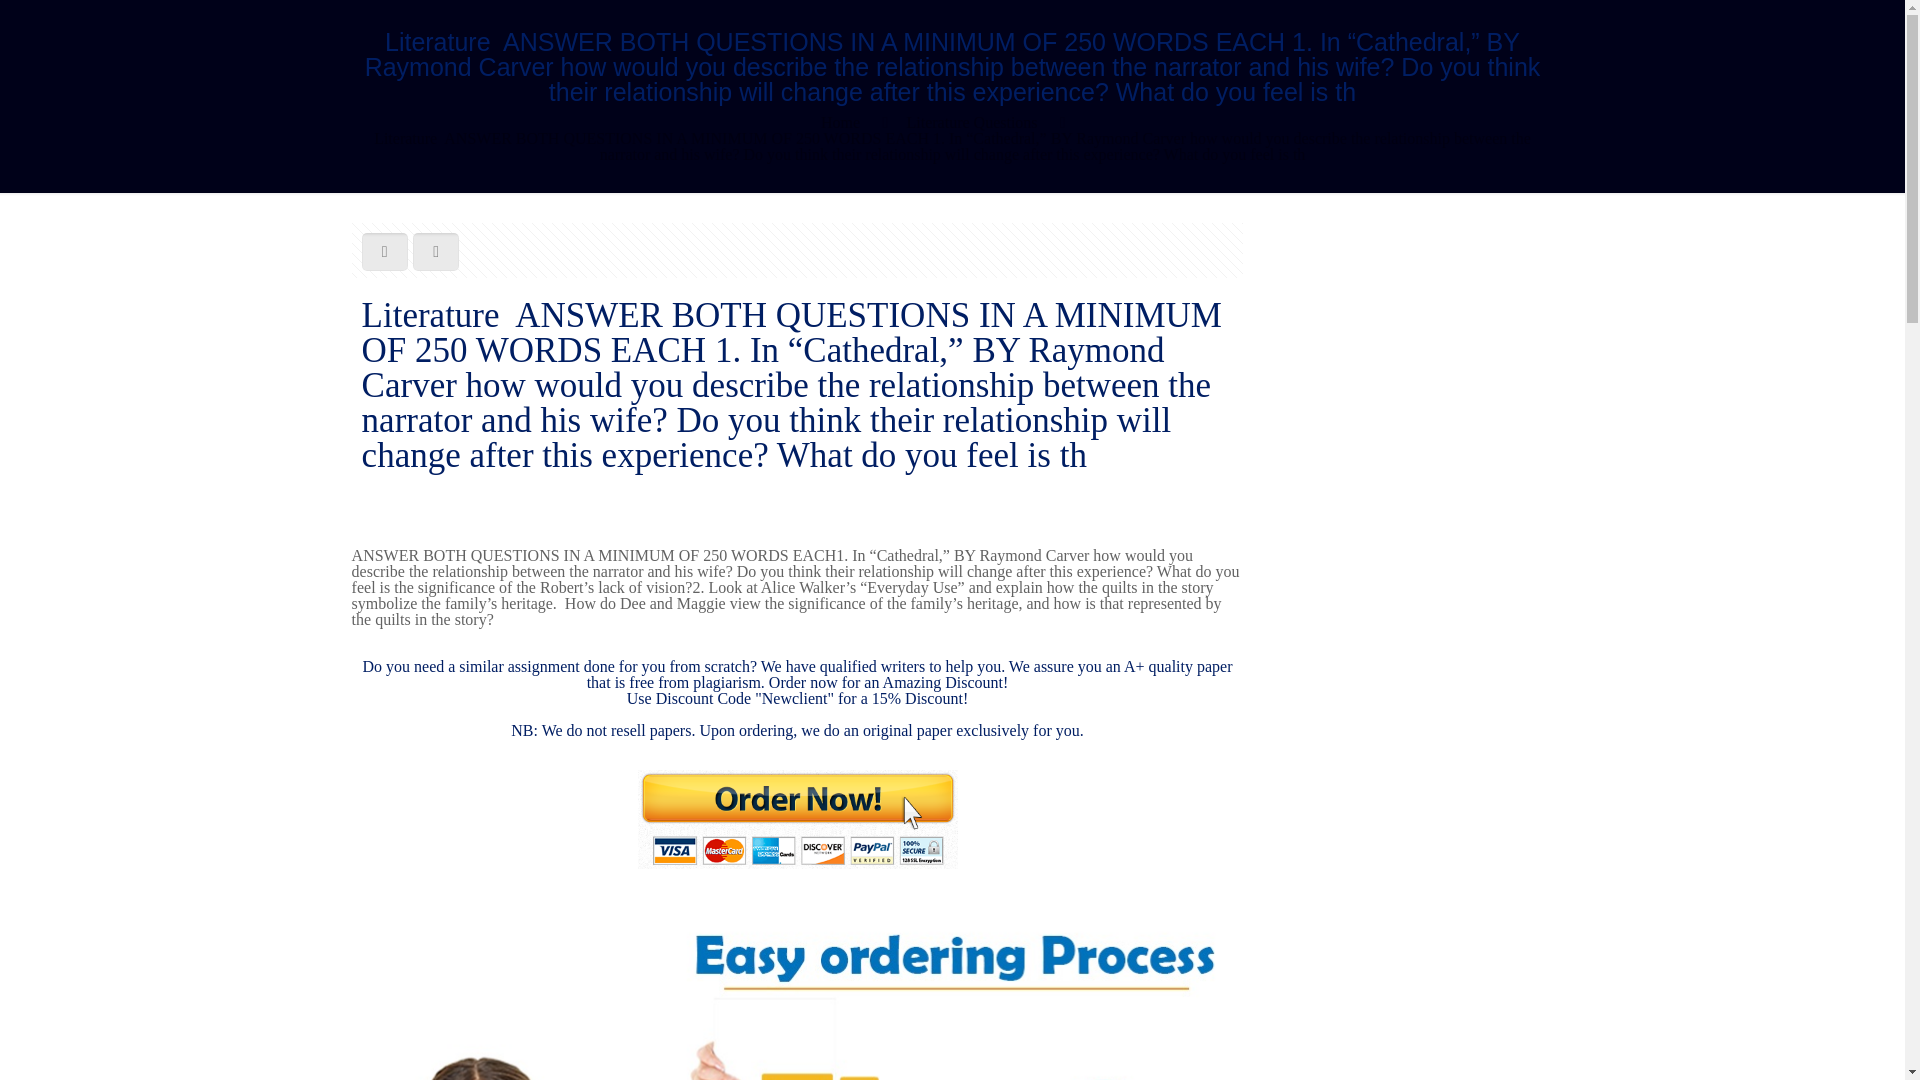 This screenshot has height=1080, width=1920. What do you see at coordinates (971, 122) in the screenshot?
I see `Literature Questions` at bounding box center [971, 122].